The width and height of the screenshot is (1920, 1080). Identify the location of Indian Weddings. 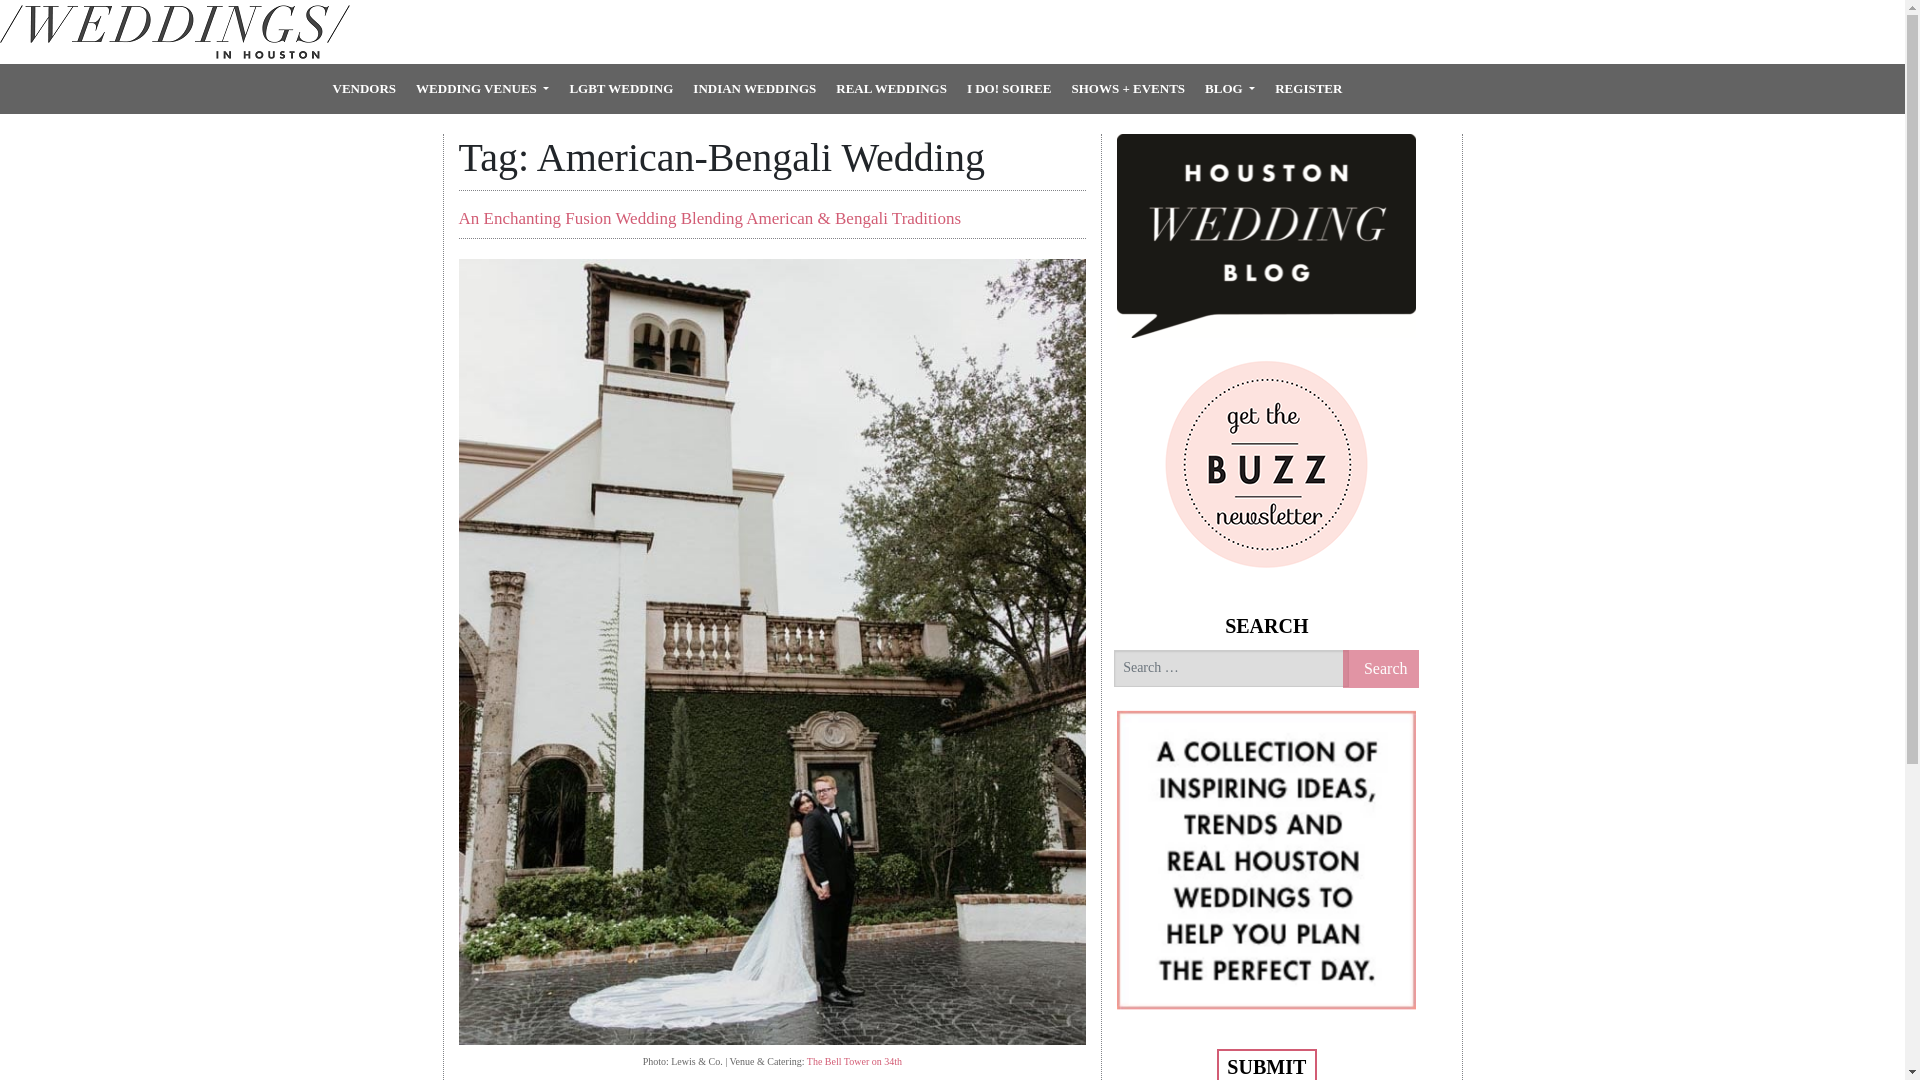
(754, 88).